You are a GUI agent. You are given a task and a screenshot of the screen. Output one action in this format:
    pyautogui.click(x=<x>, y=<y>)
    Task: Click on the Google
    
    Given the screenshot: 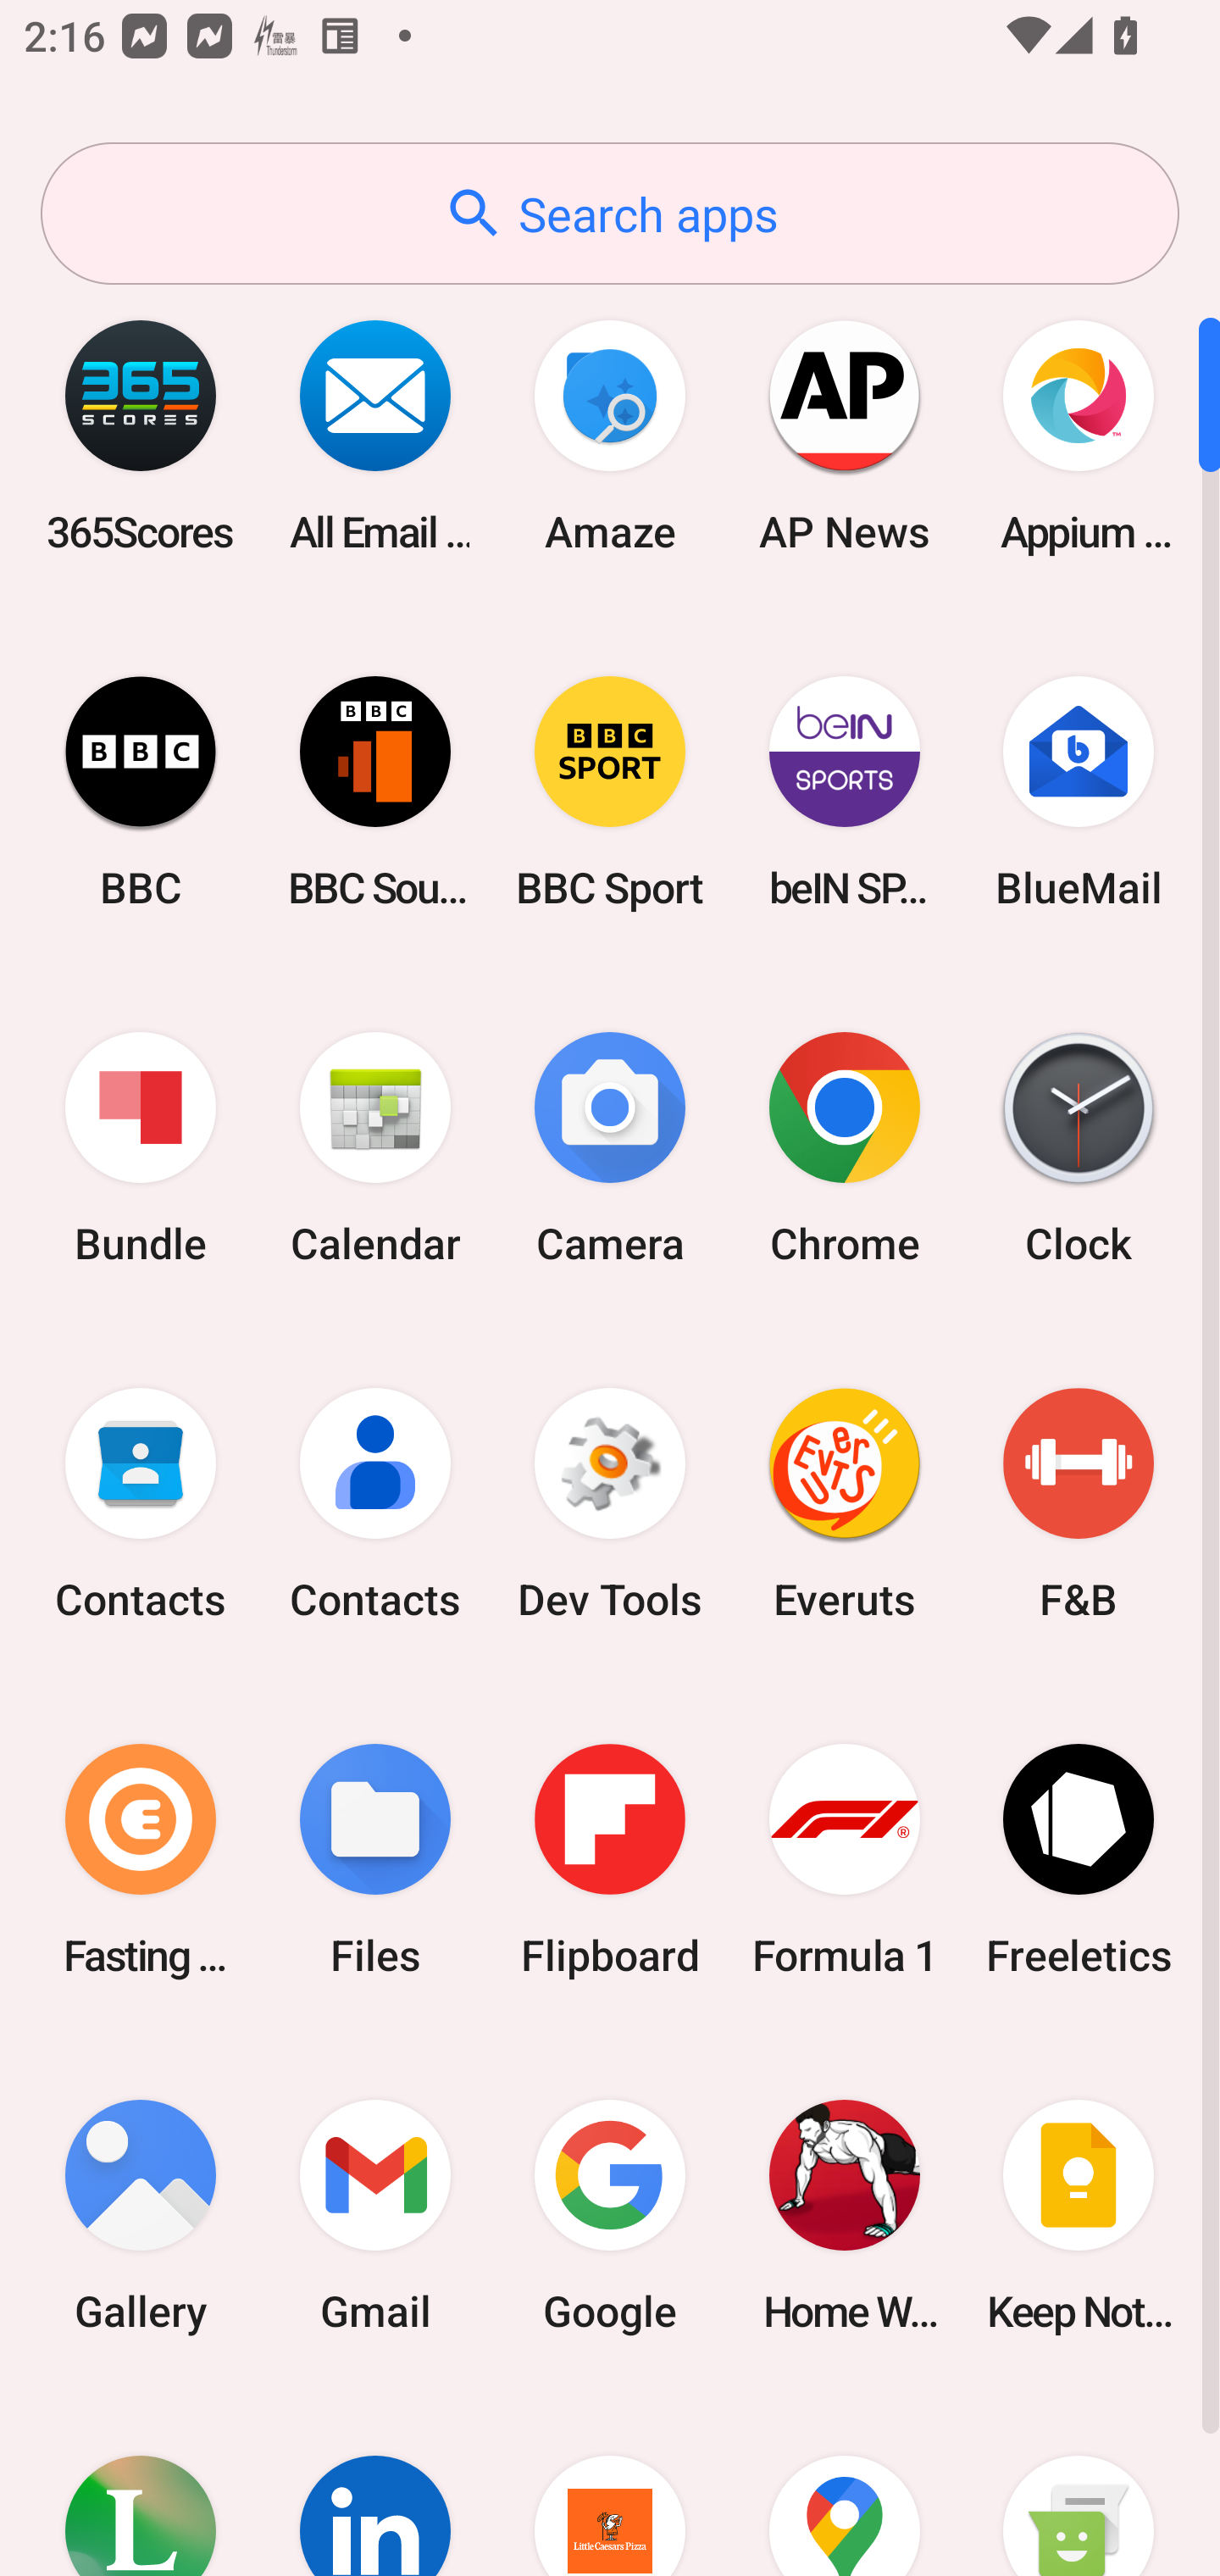 What is the action you would take?
    pyautogui.click(x=610, y=2215)
    